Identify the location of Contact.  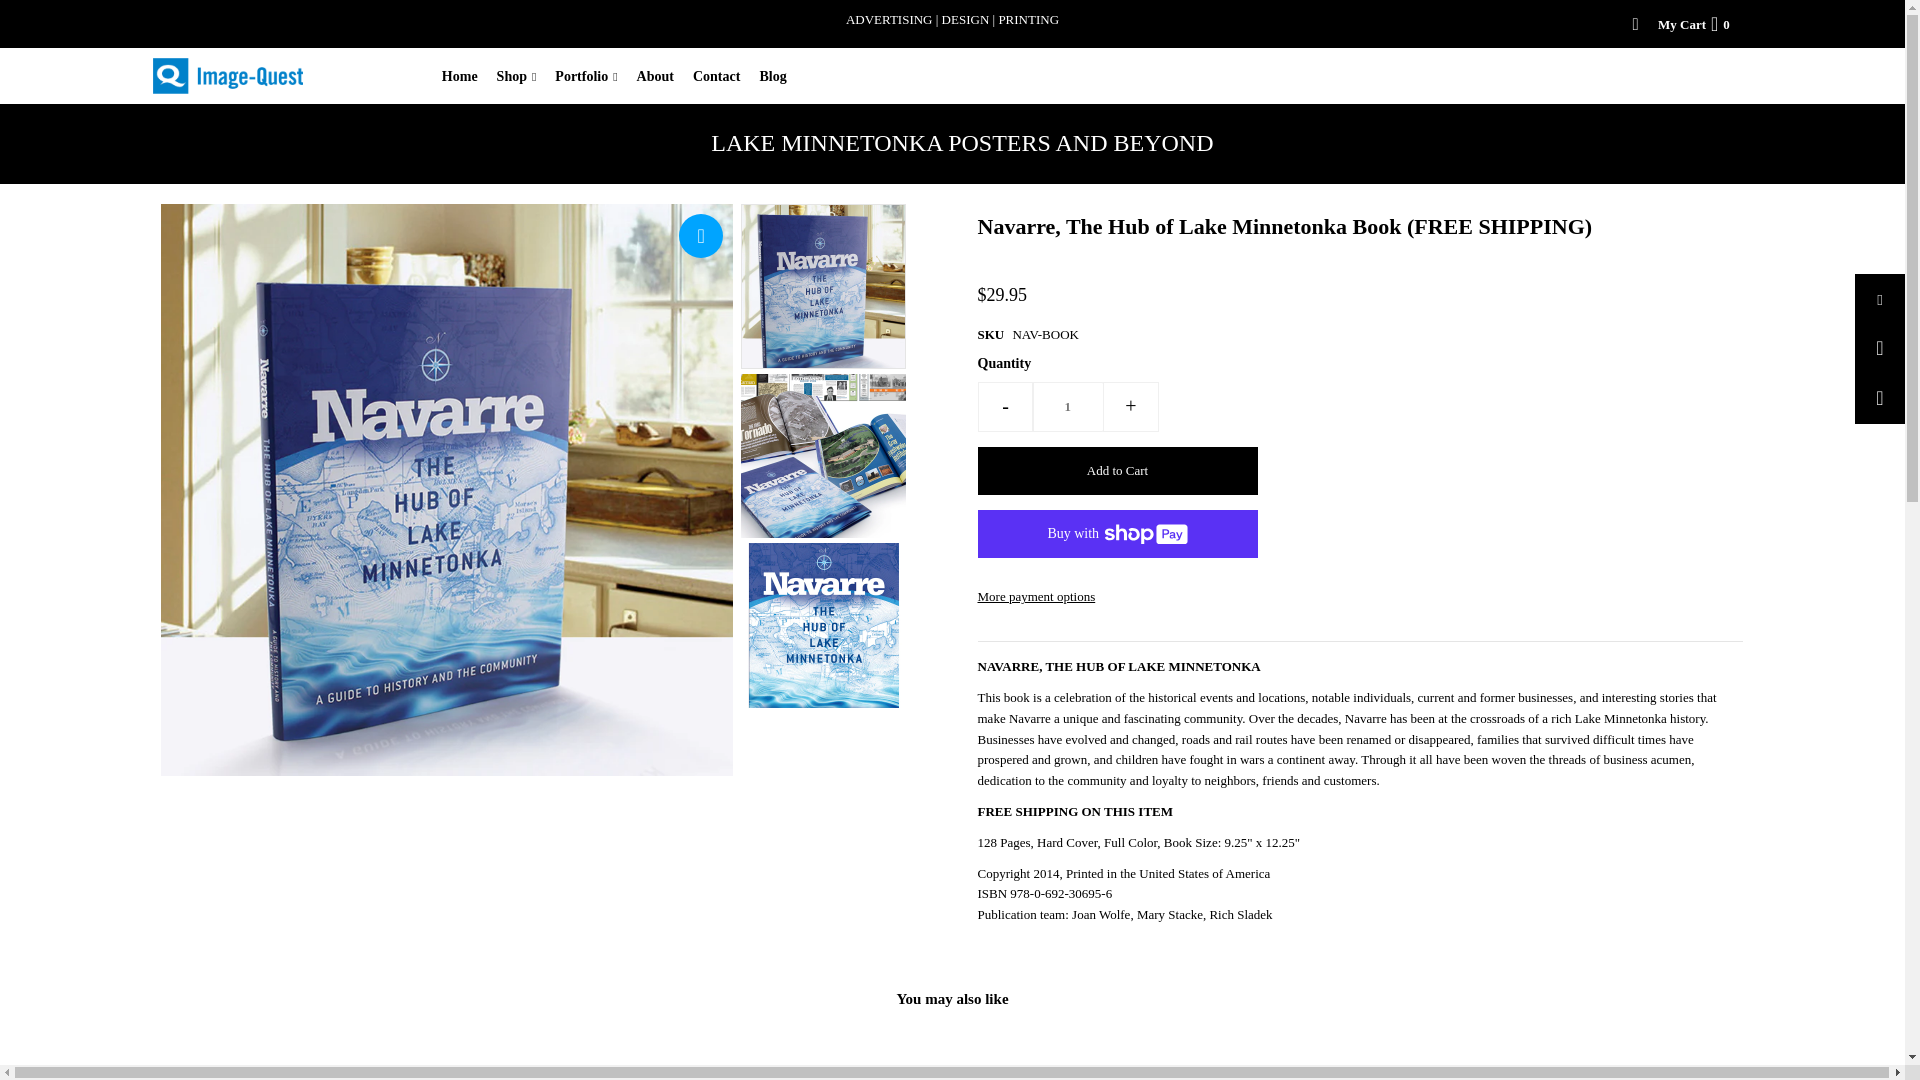
(724, 76).